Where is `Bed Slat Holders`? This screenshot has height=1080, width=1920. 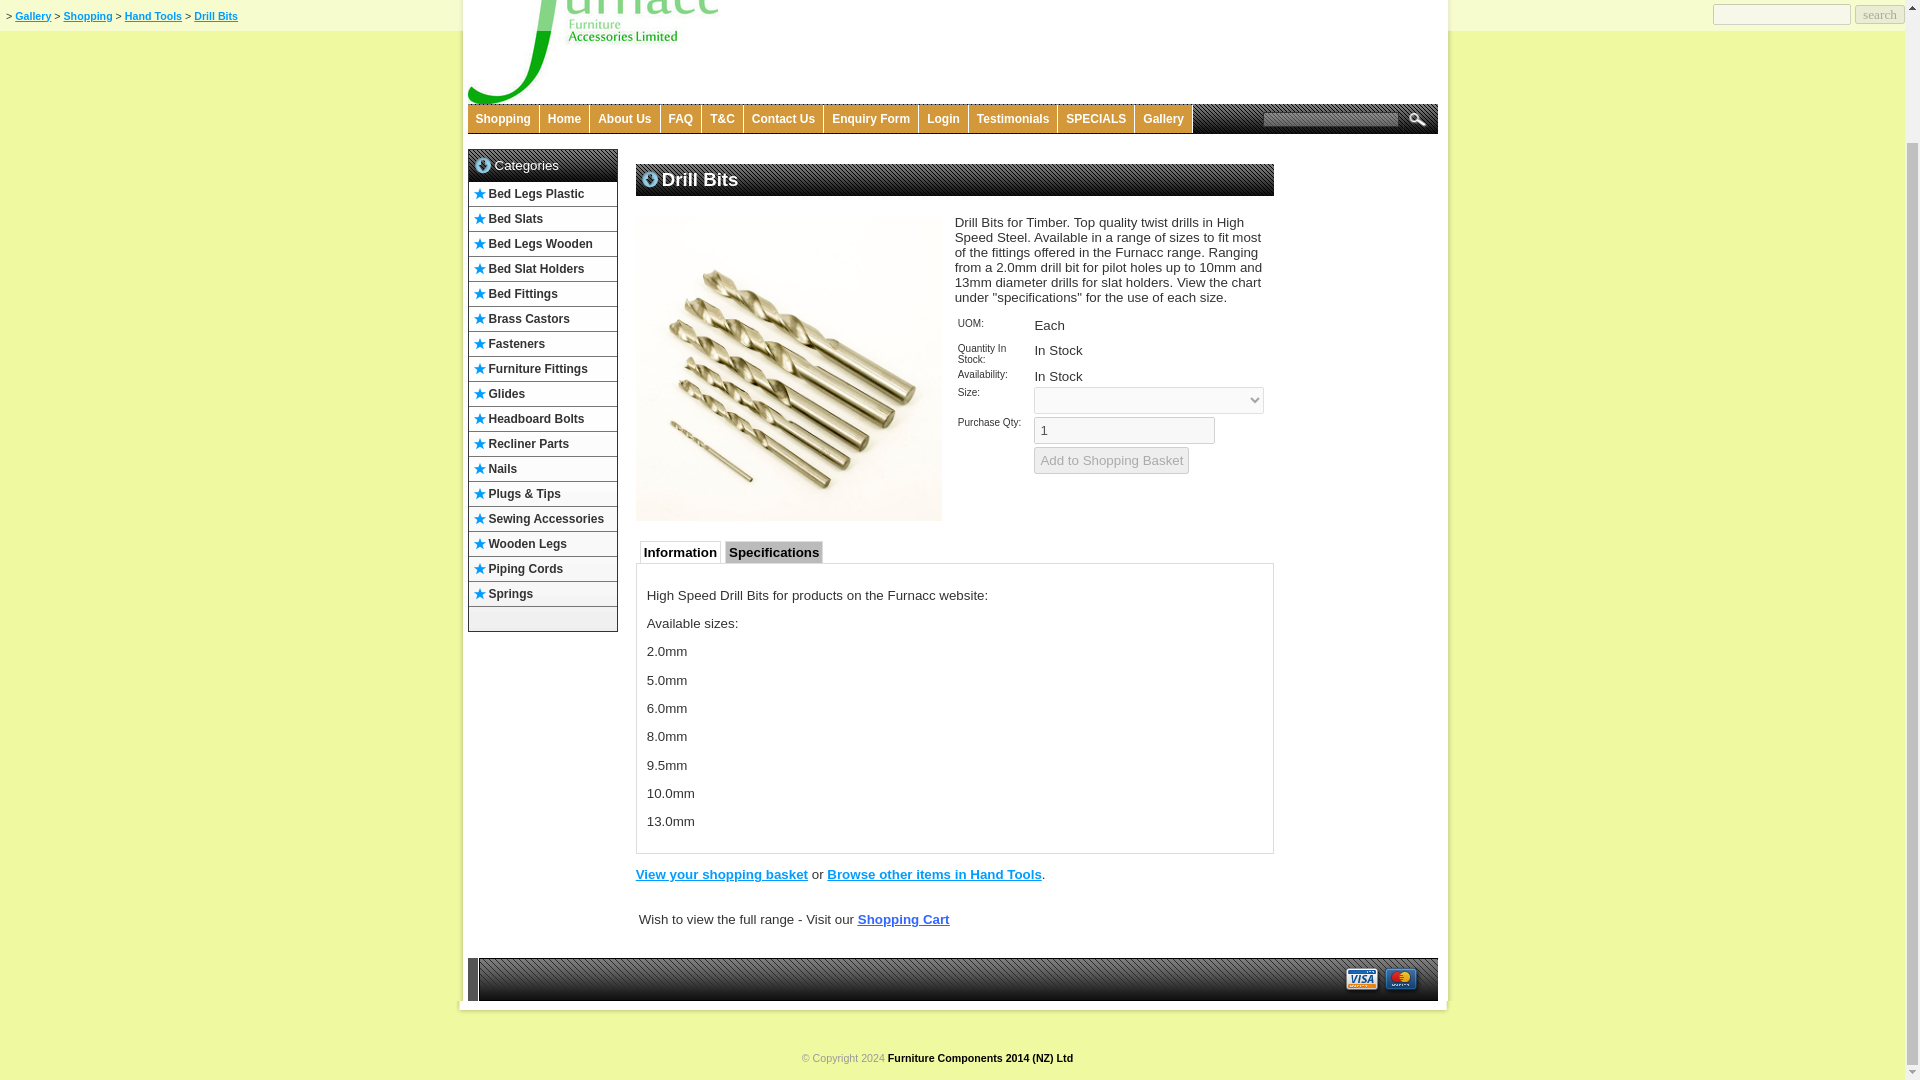 Bed Slat Holders is located at coordinates (542, 269).